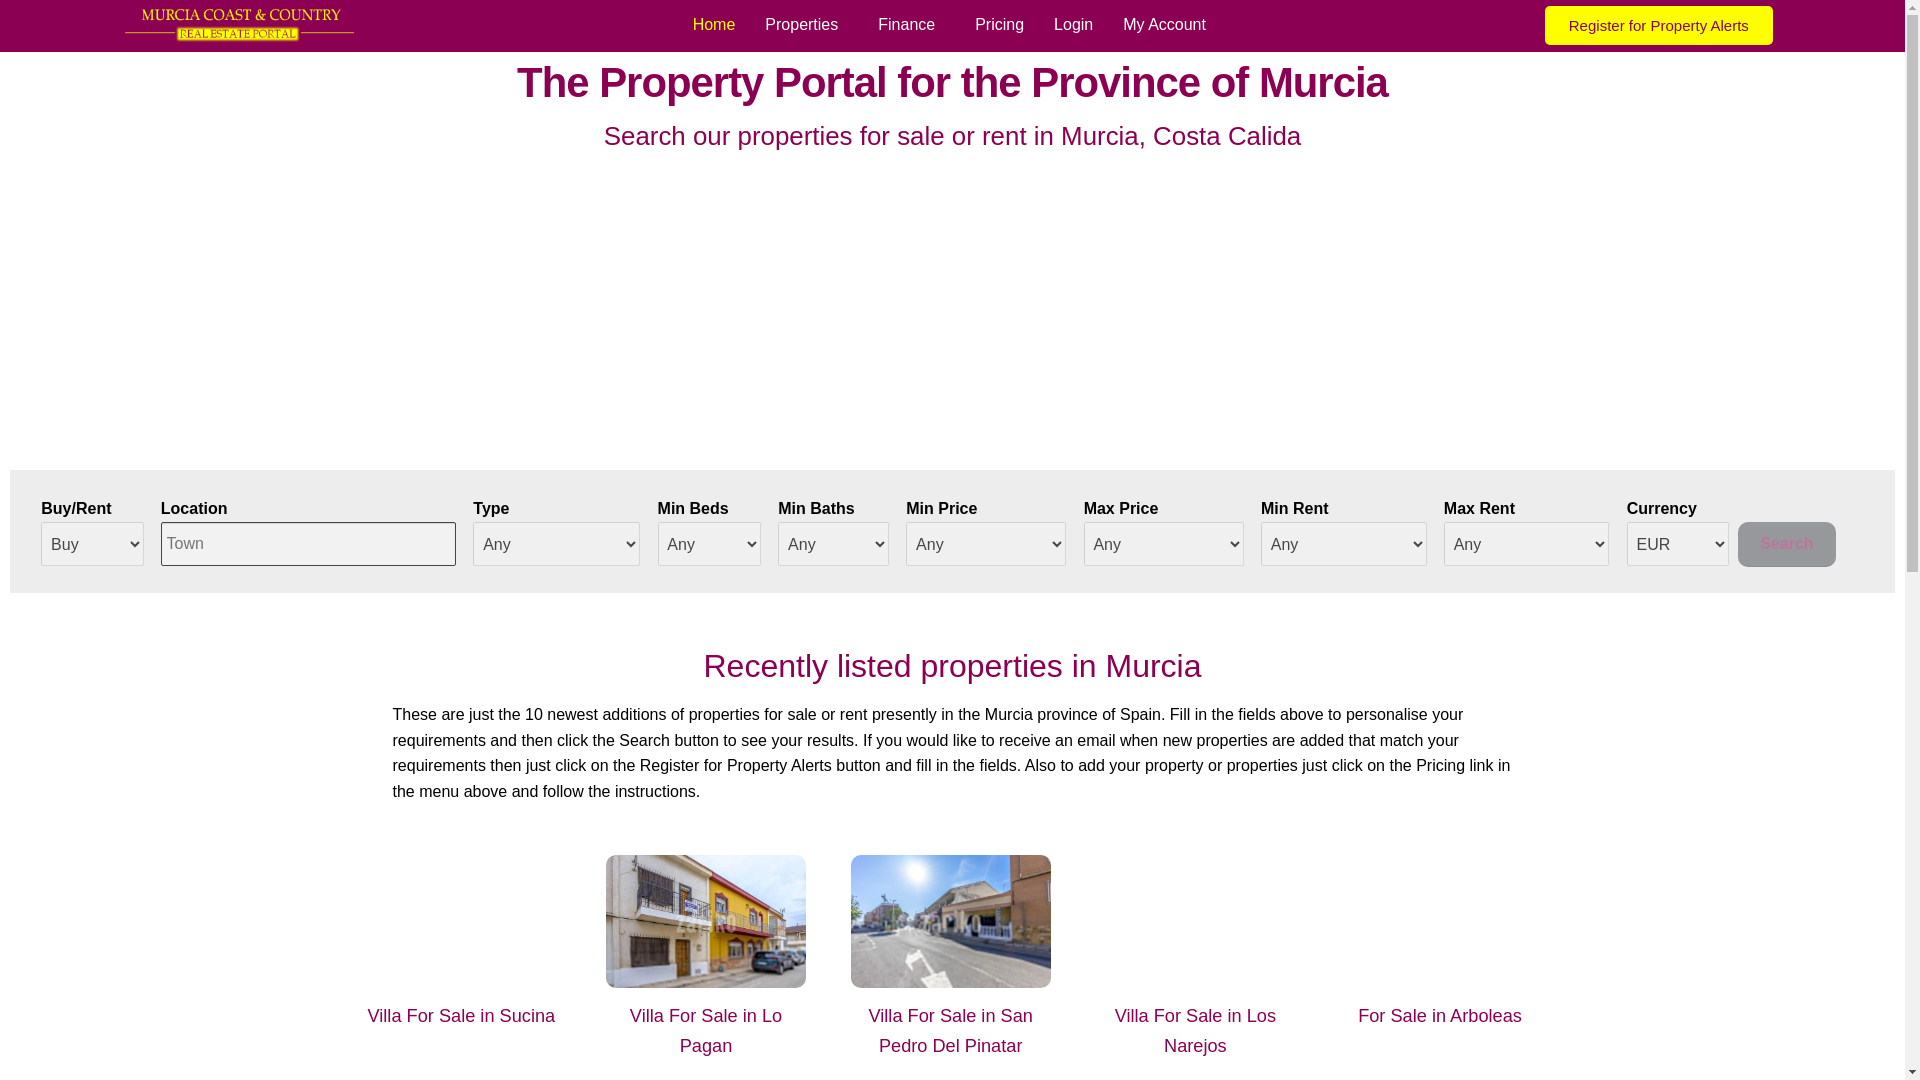 The width and height of the screenshot is (1920, 1080). Describe the element at coordinates (460, 1016) in the screenshot. I see `Villa For Sale in Sucina` at that location.